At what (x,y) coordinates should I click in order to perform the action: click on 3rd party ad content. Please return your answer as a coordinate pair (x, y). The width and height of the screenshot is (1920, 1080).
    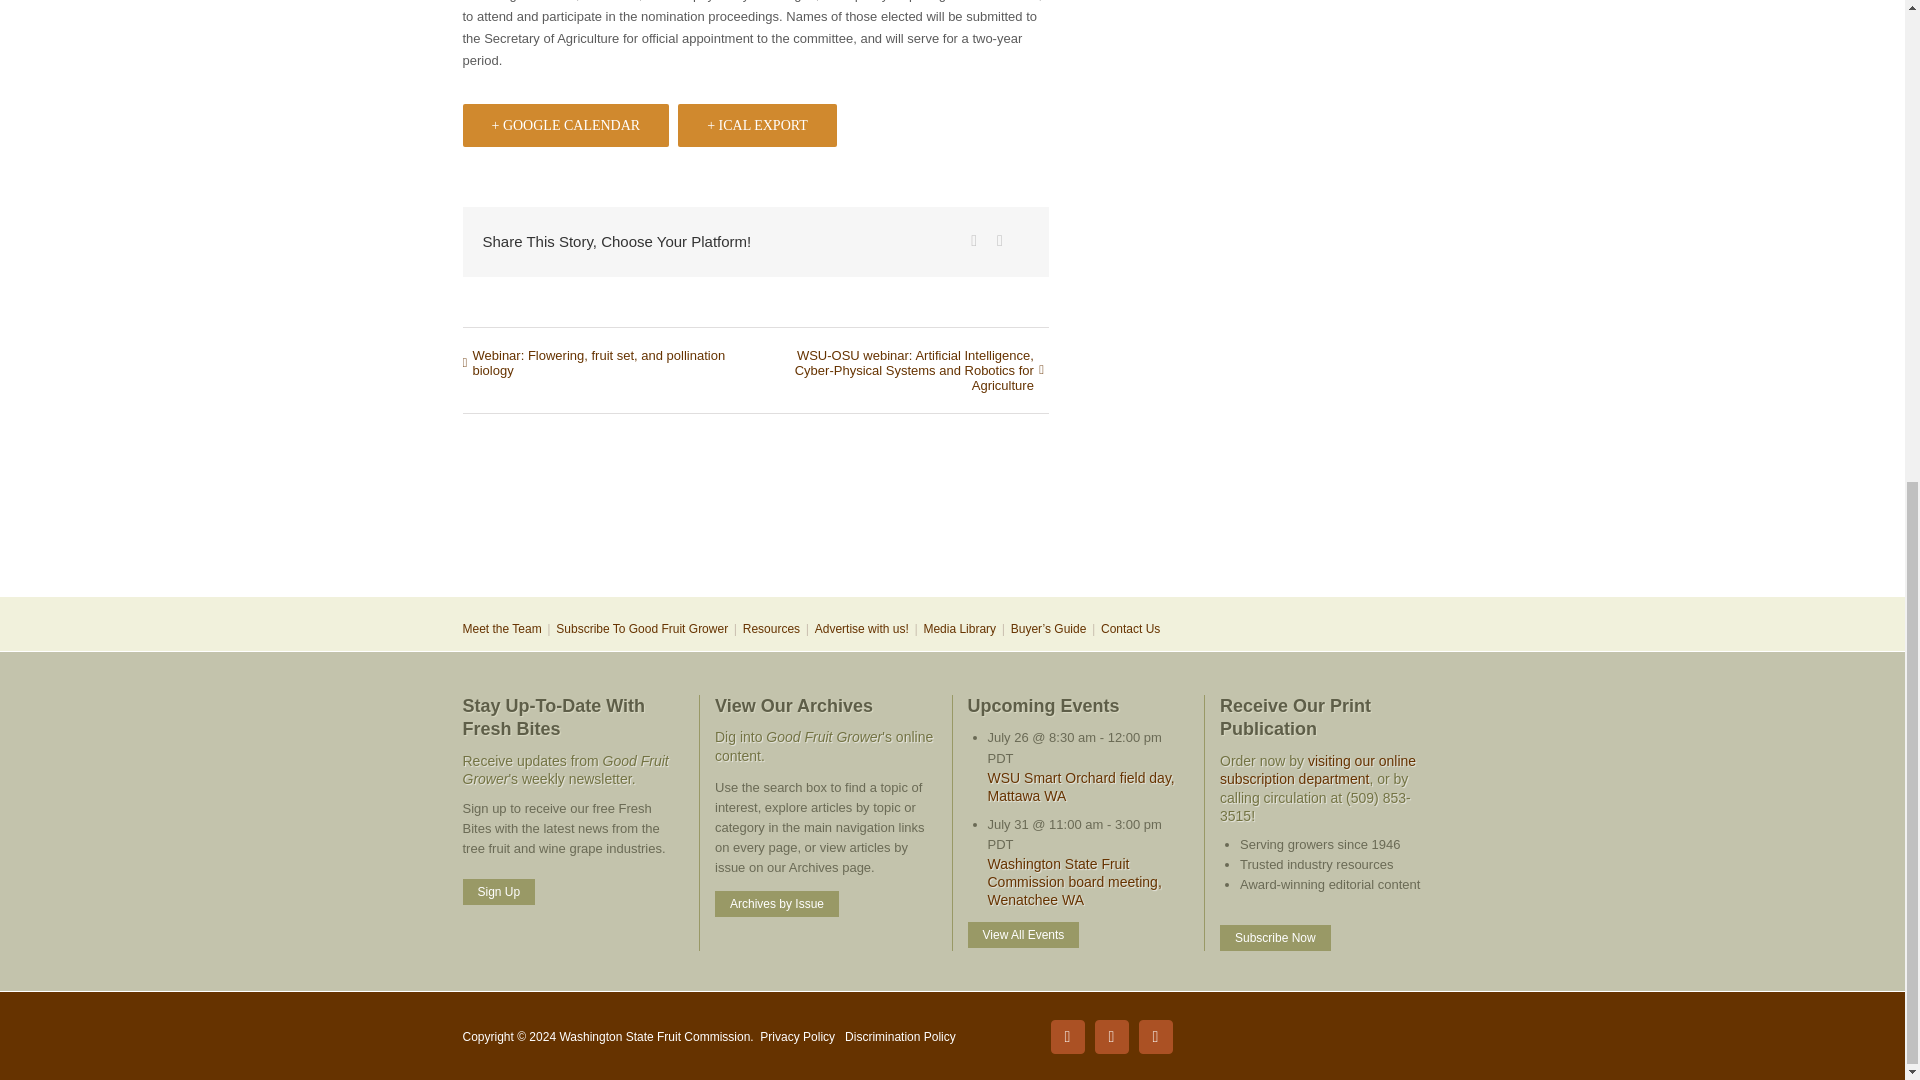
    Looking at the image, I should click on (951, 530).